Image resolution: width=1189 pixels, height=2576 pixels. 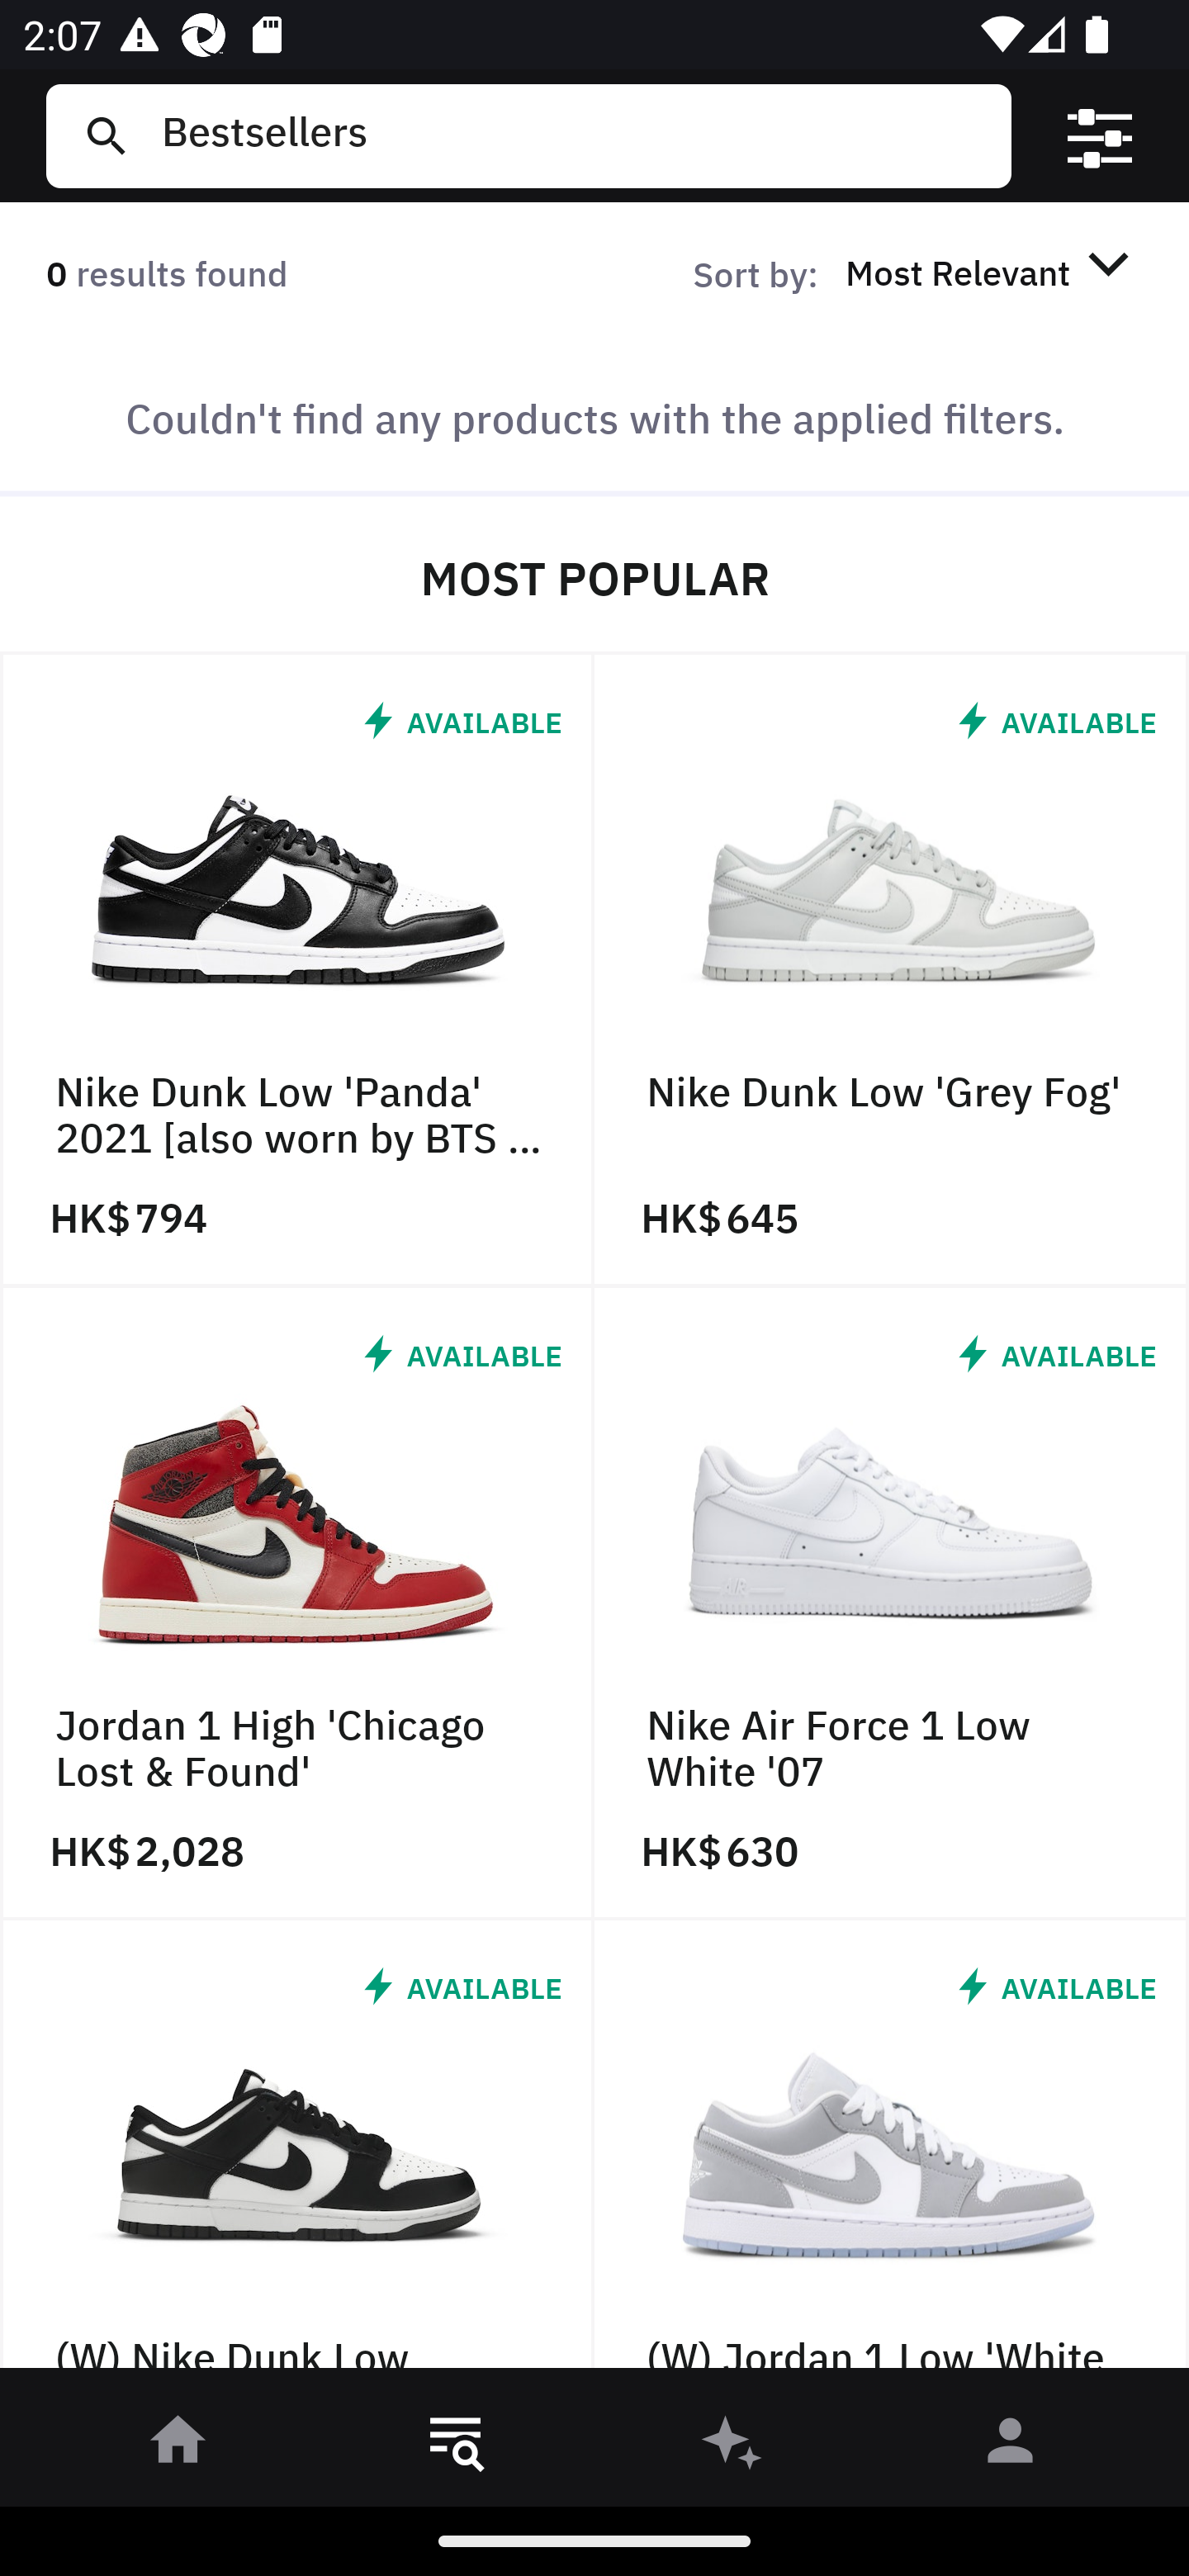 What do you see at coordinates (178, 2446) in the screenshot?
I see `󰋜` at bounding box center [178, 2446].